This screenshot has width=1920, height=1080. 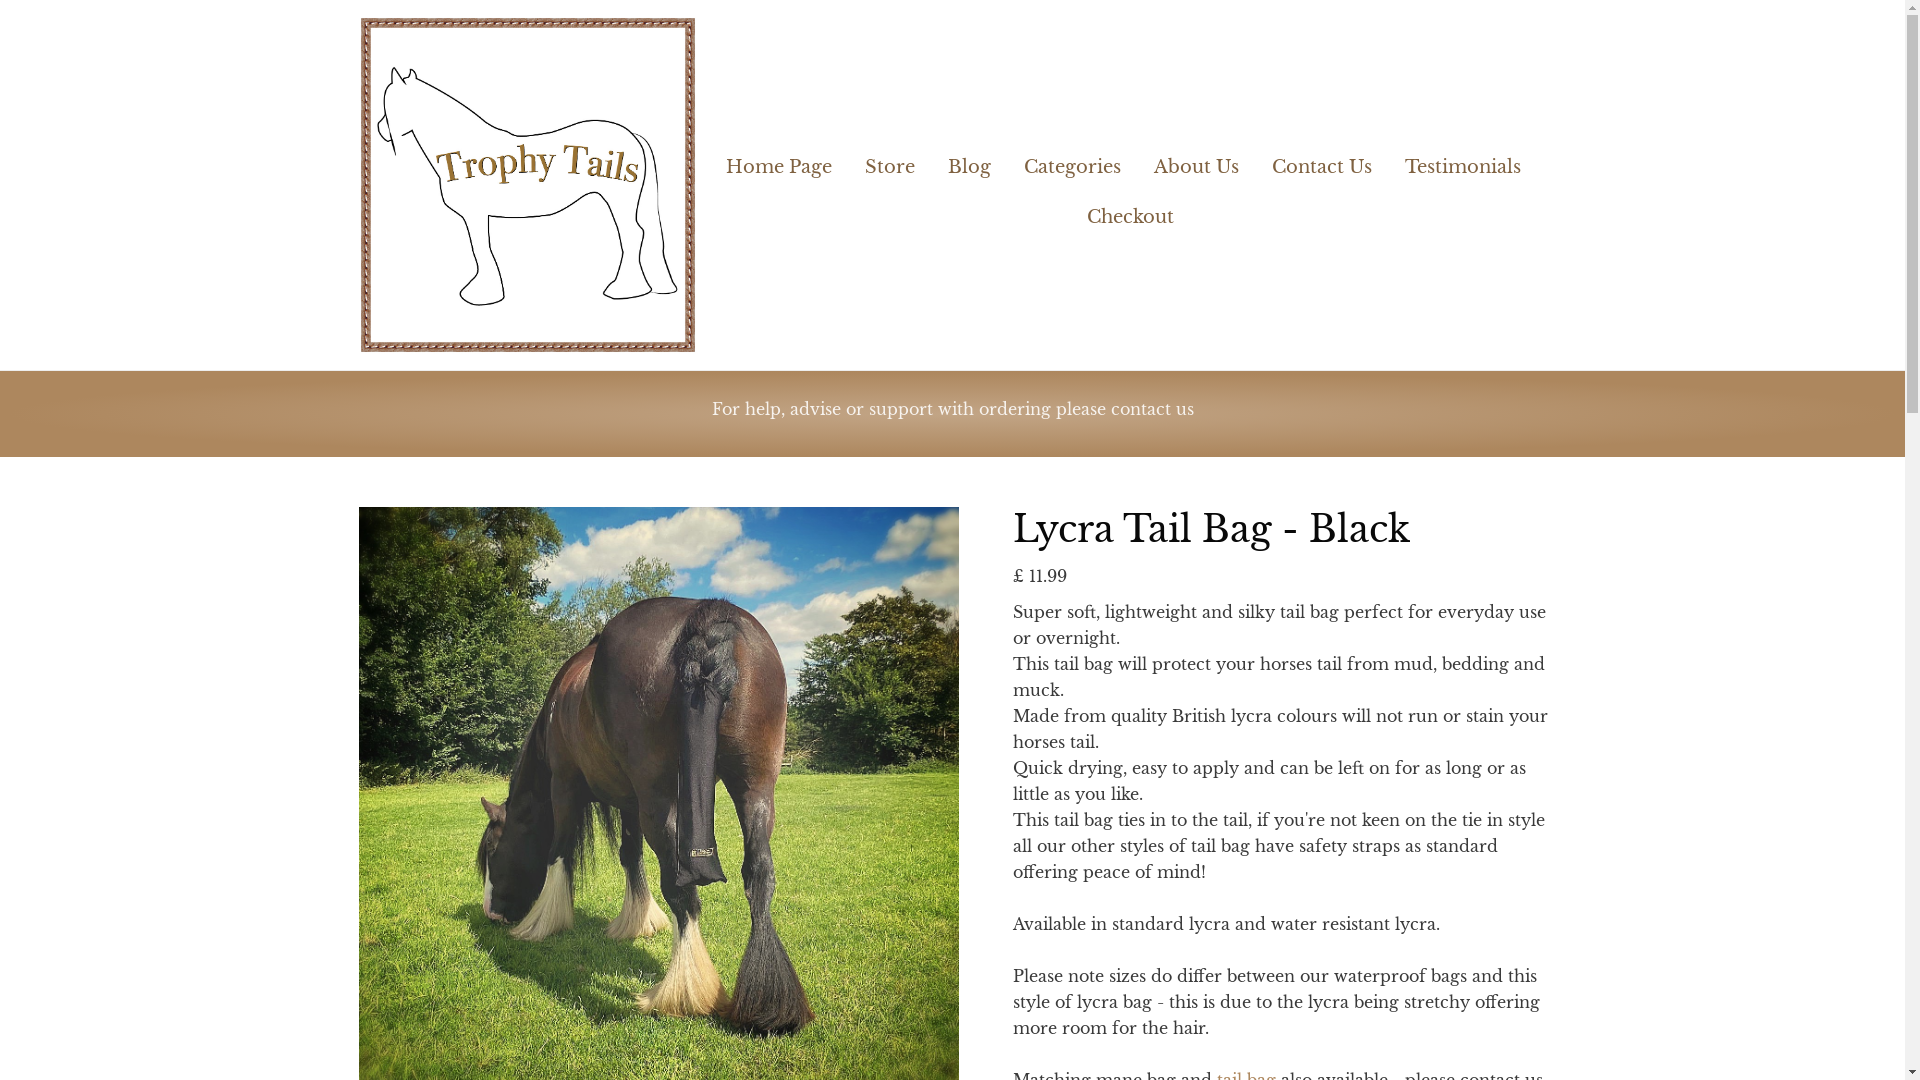 What do you see at coordinates (1244, 1075) in the screenshot?
I see `tail bag` at bounding box center [1244, 1075].